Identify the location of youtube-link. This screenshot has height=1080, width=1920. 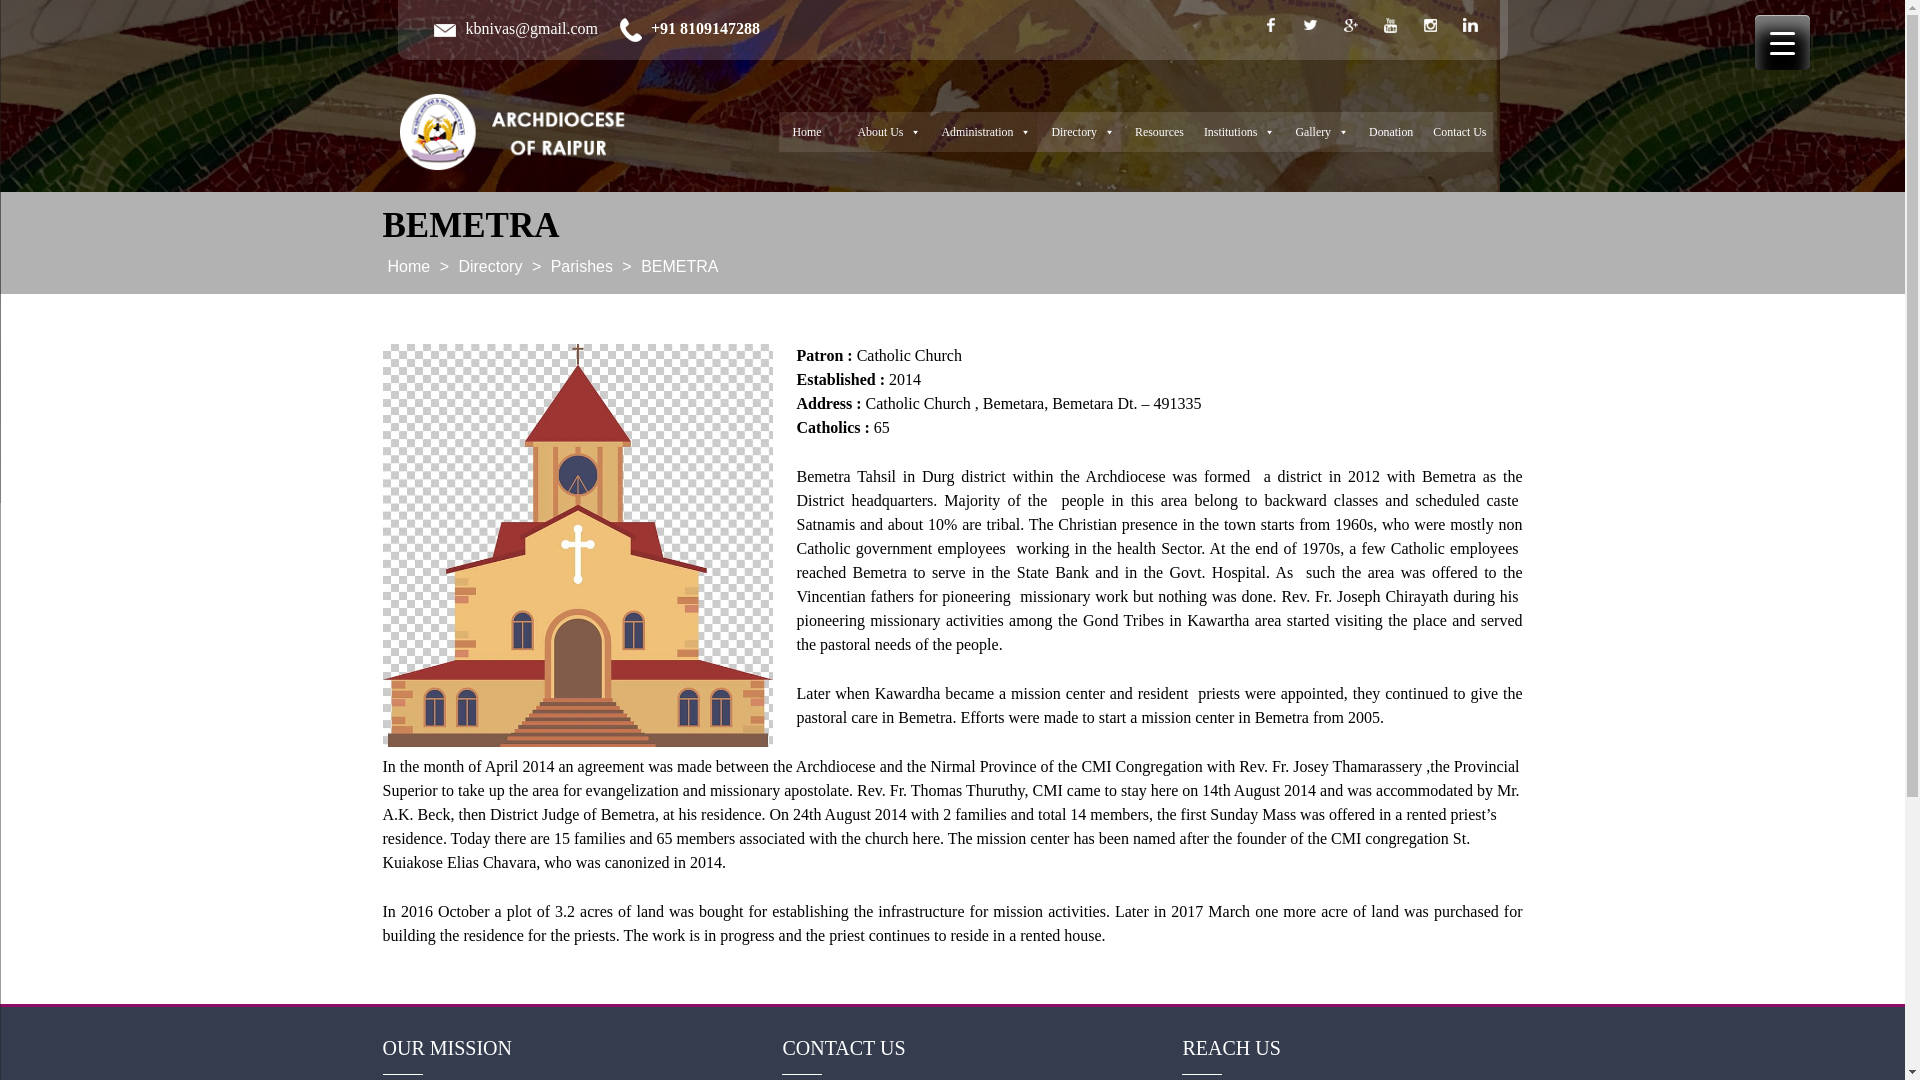
(1390, 25).